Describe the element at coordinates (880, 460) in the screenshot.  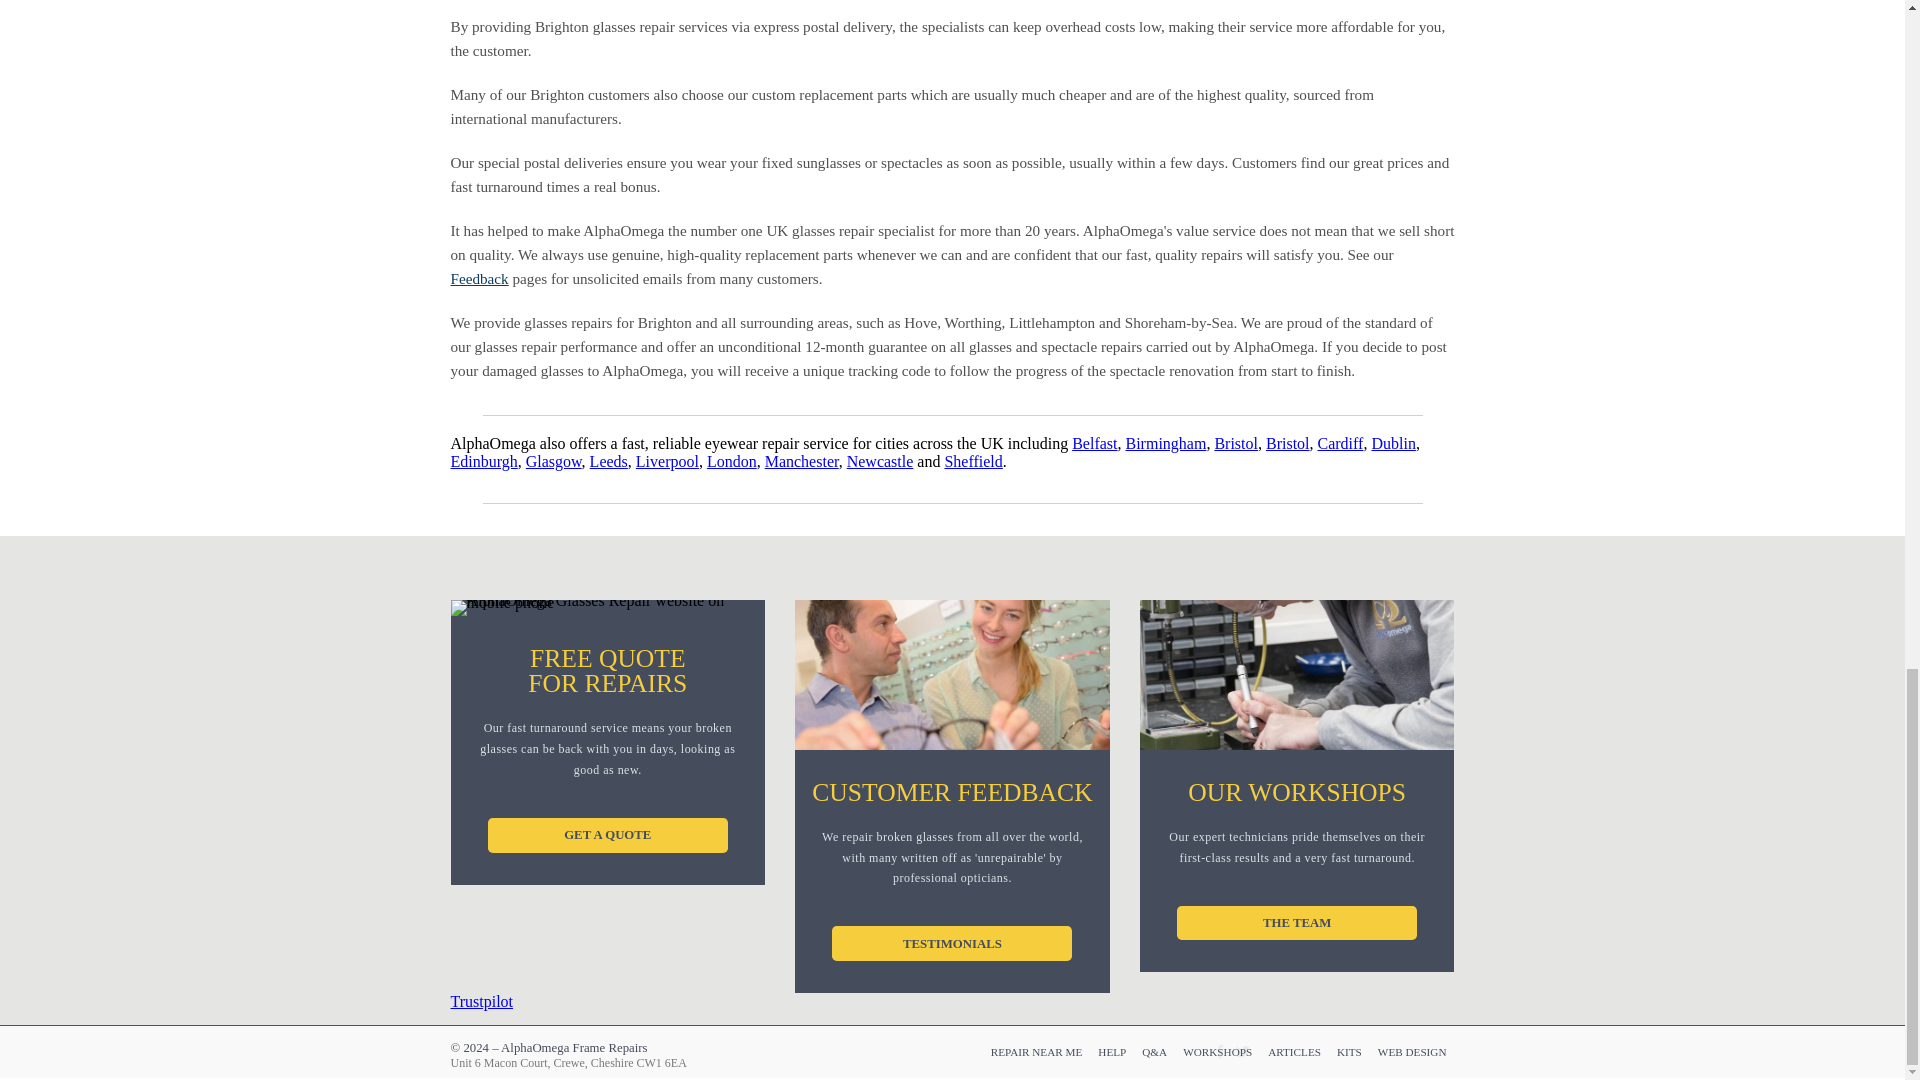
I see `Newcastle` at that location.